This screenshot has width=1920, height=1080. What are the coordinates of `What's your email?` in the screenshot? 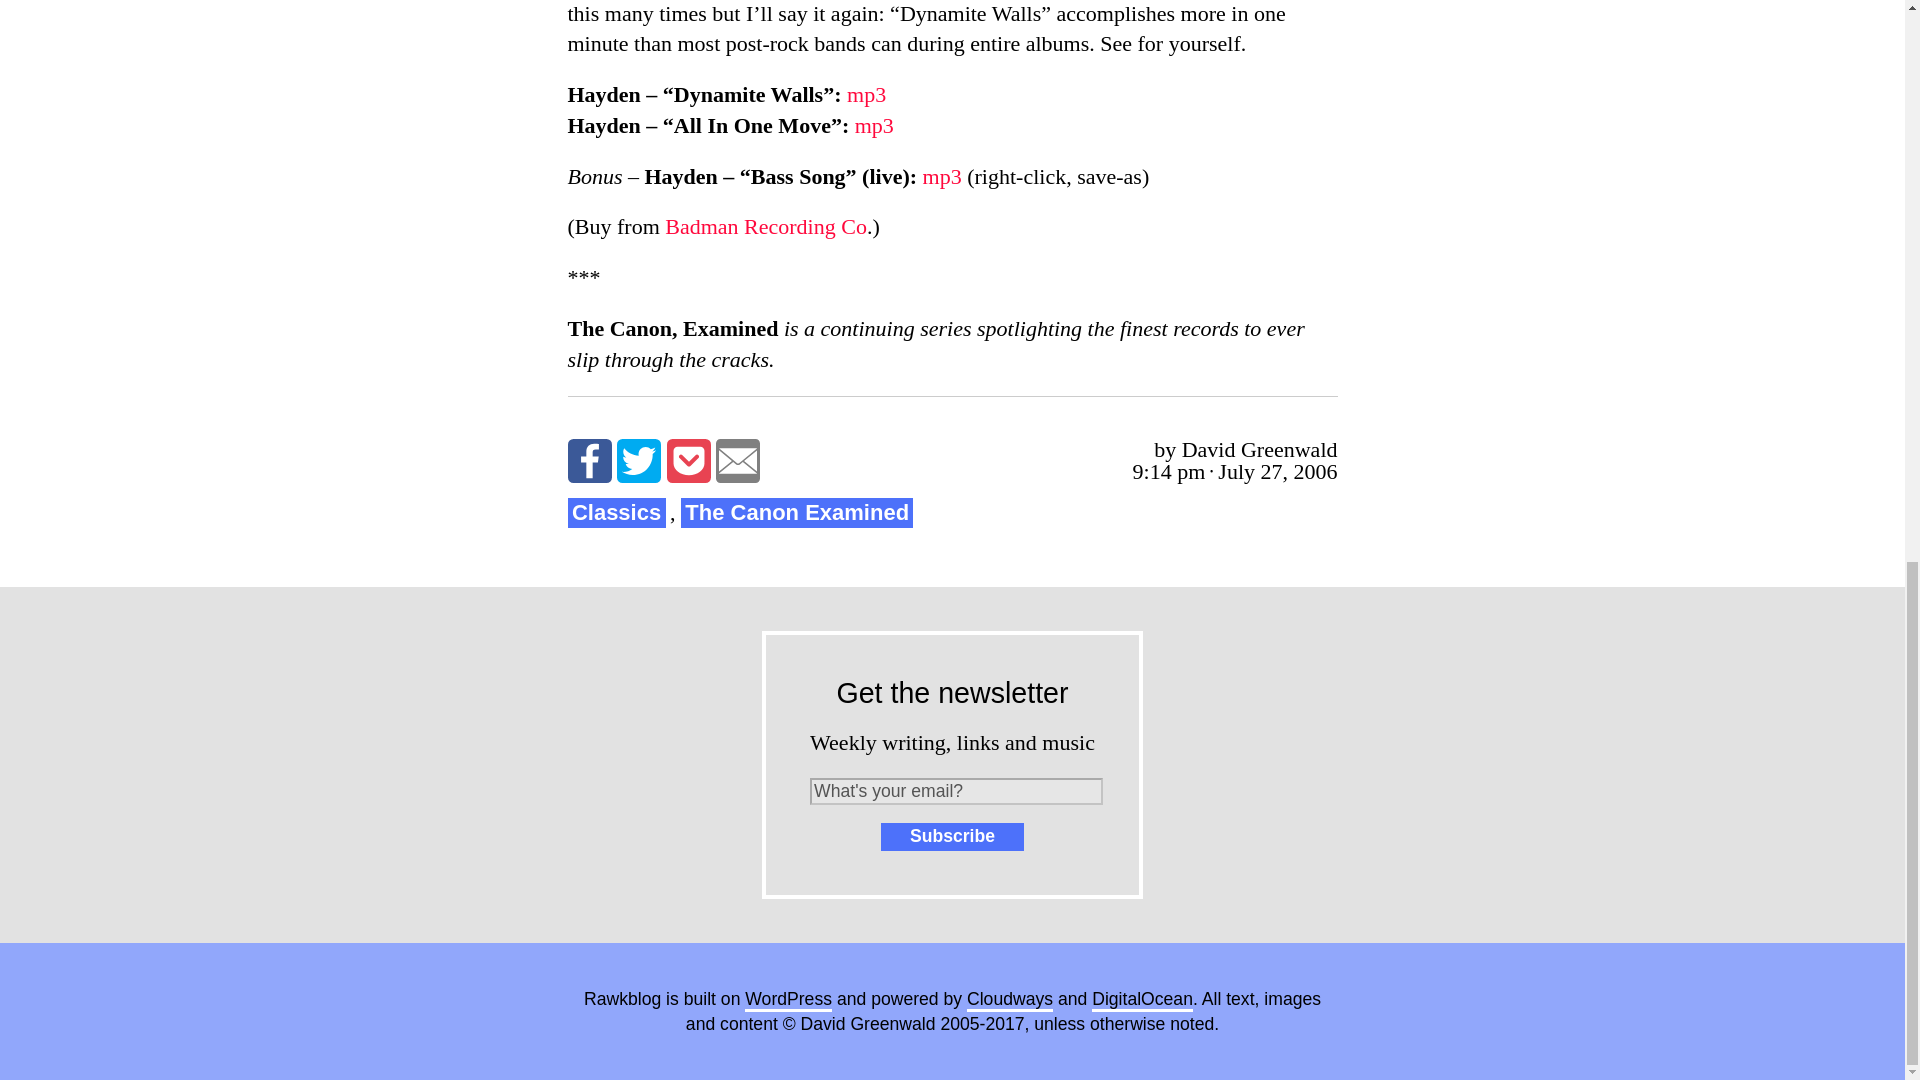 It's located at (956, 790).